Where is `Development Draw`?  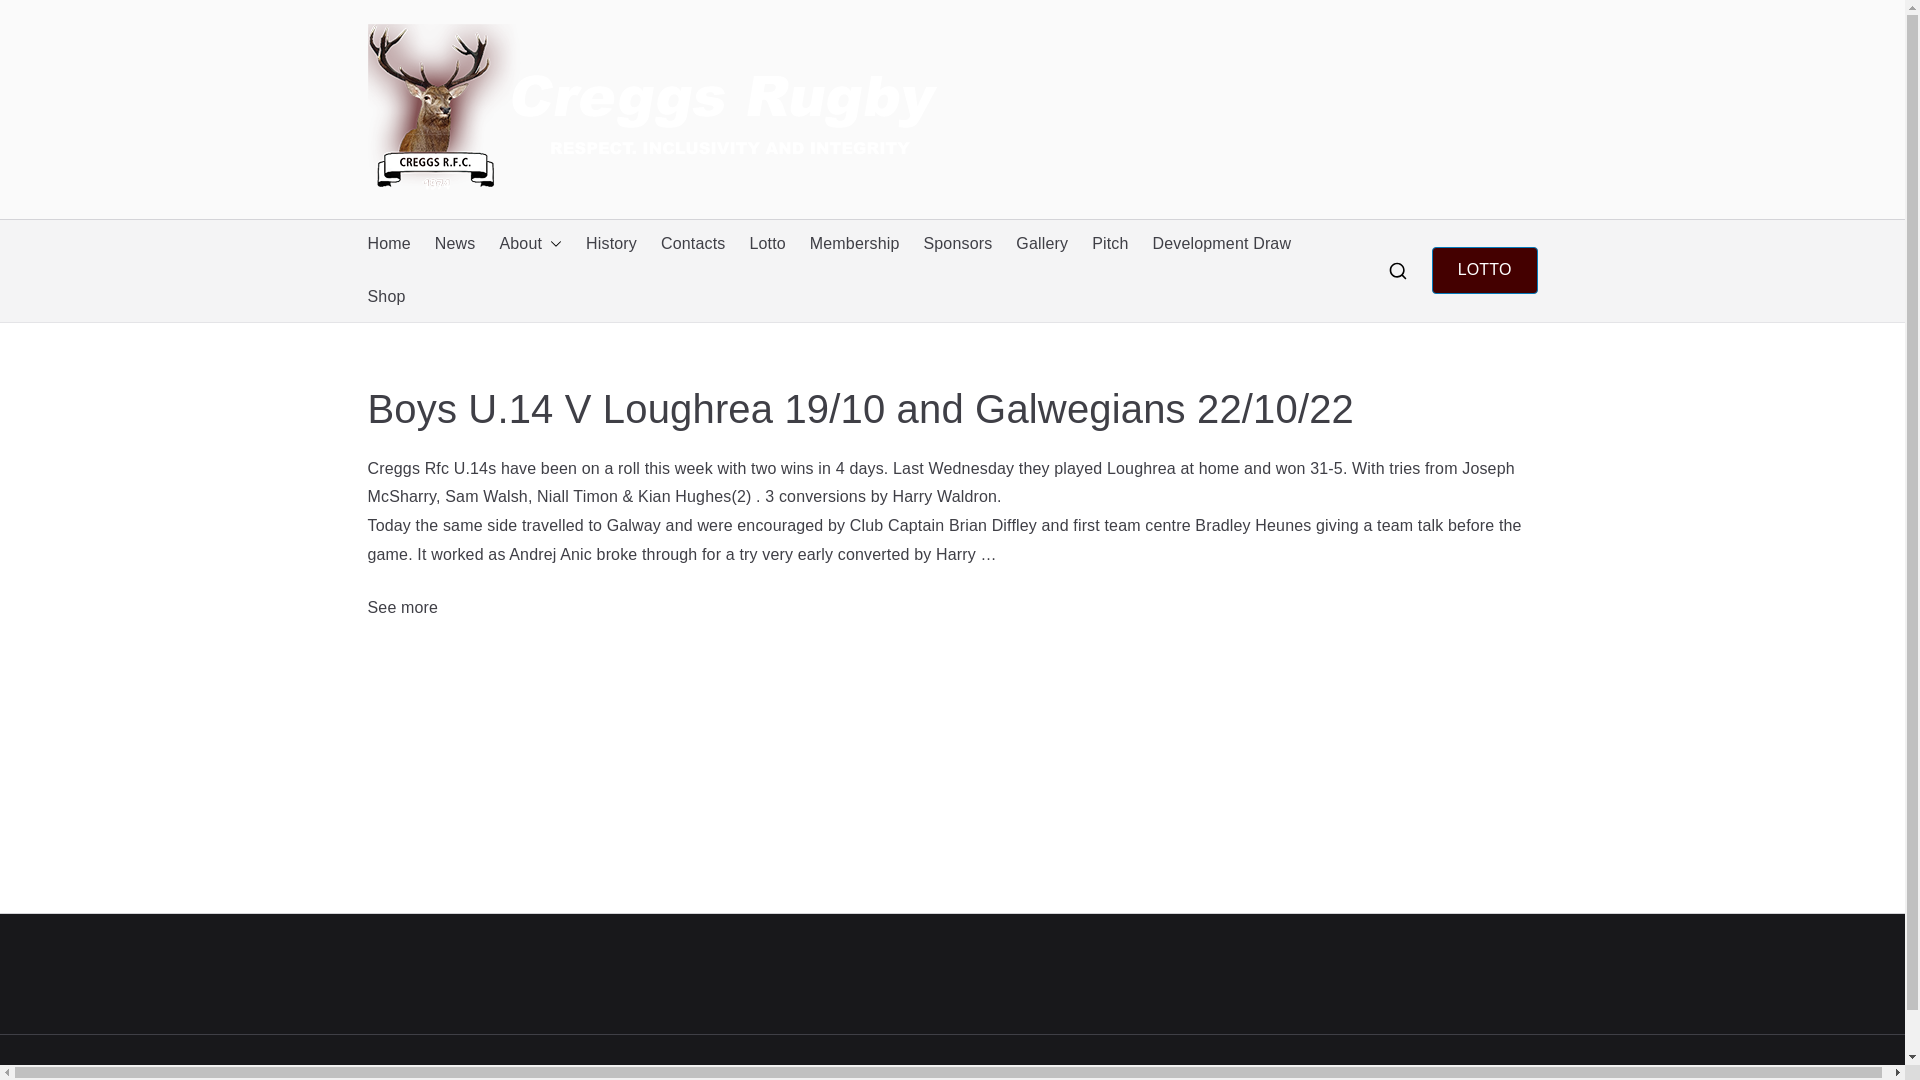
Development Draw is located at coordinates (1222, 244).